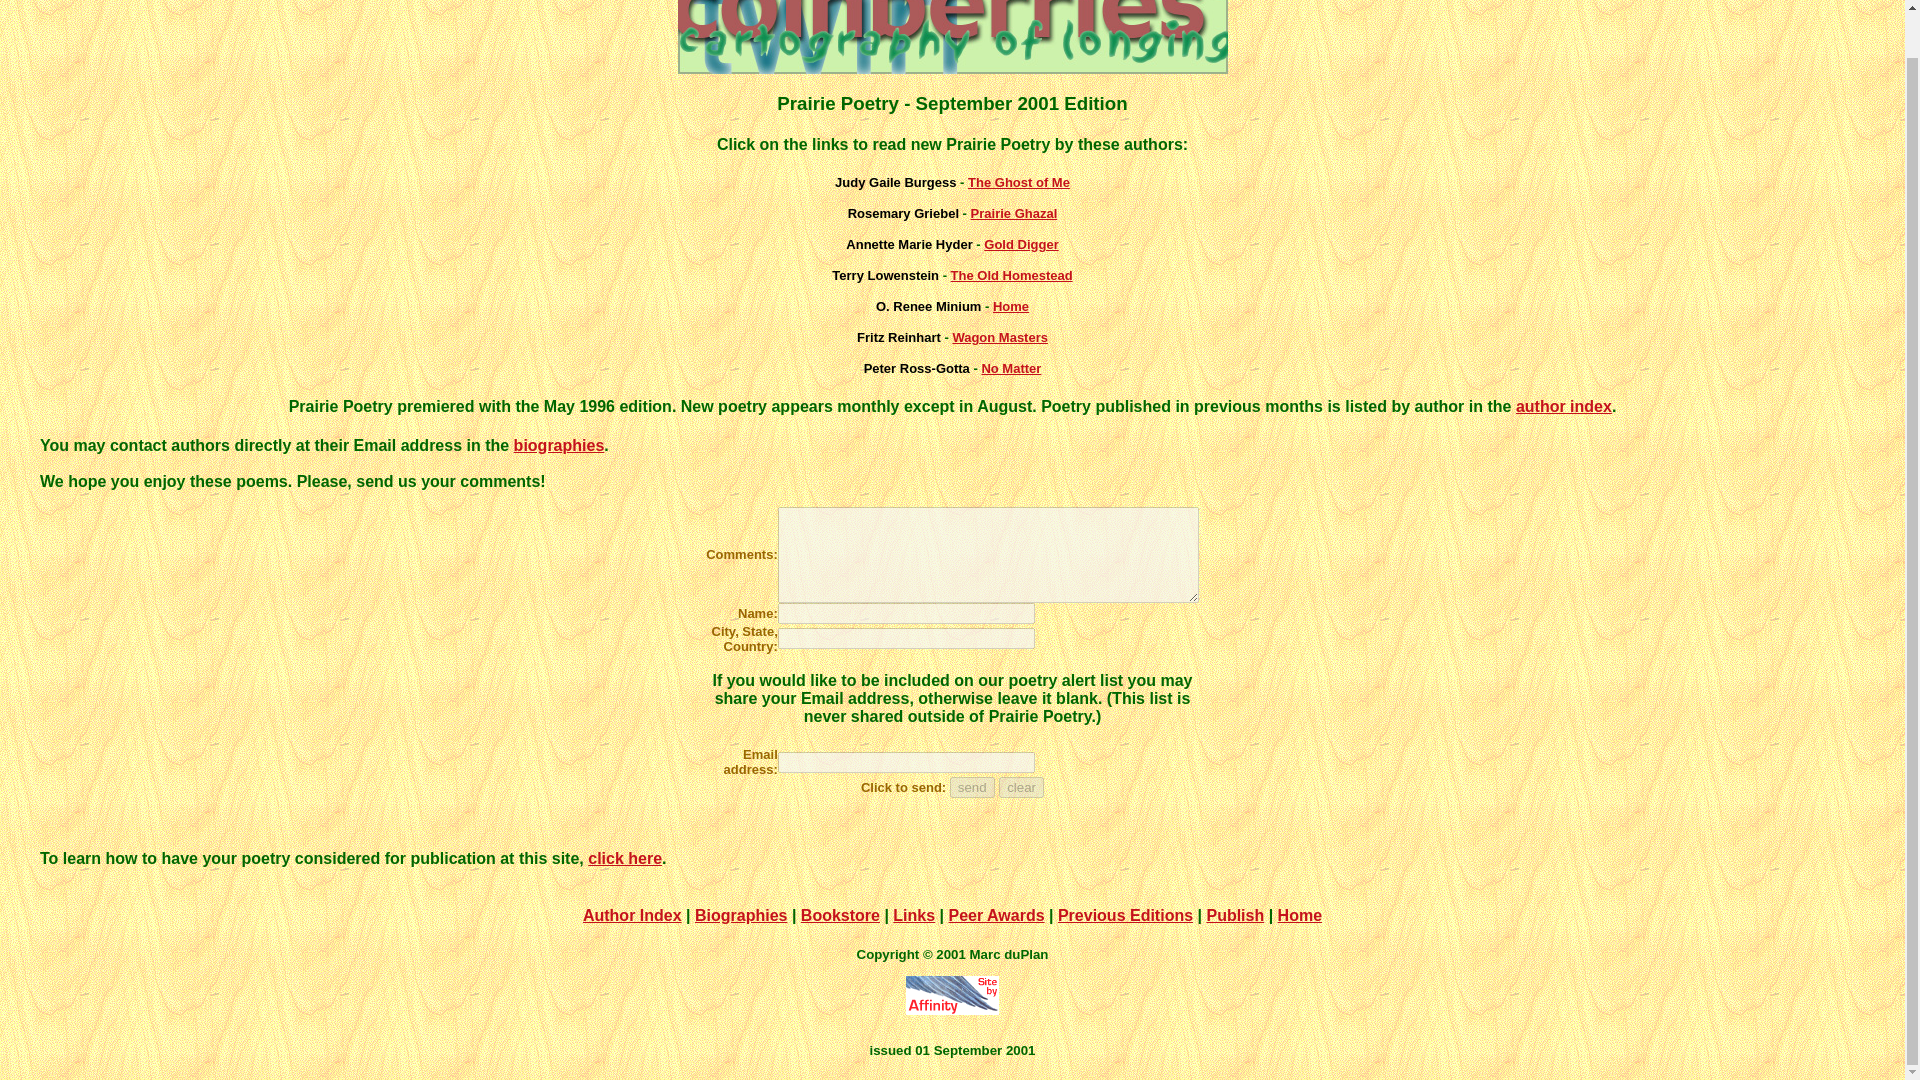  Describe the element at coordinates (1010, 368) in the screenshot. I see `No Matter` at that location.